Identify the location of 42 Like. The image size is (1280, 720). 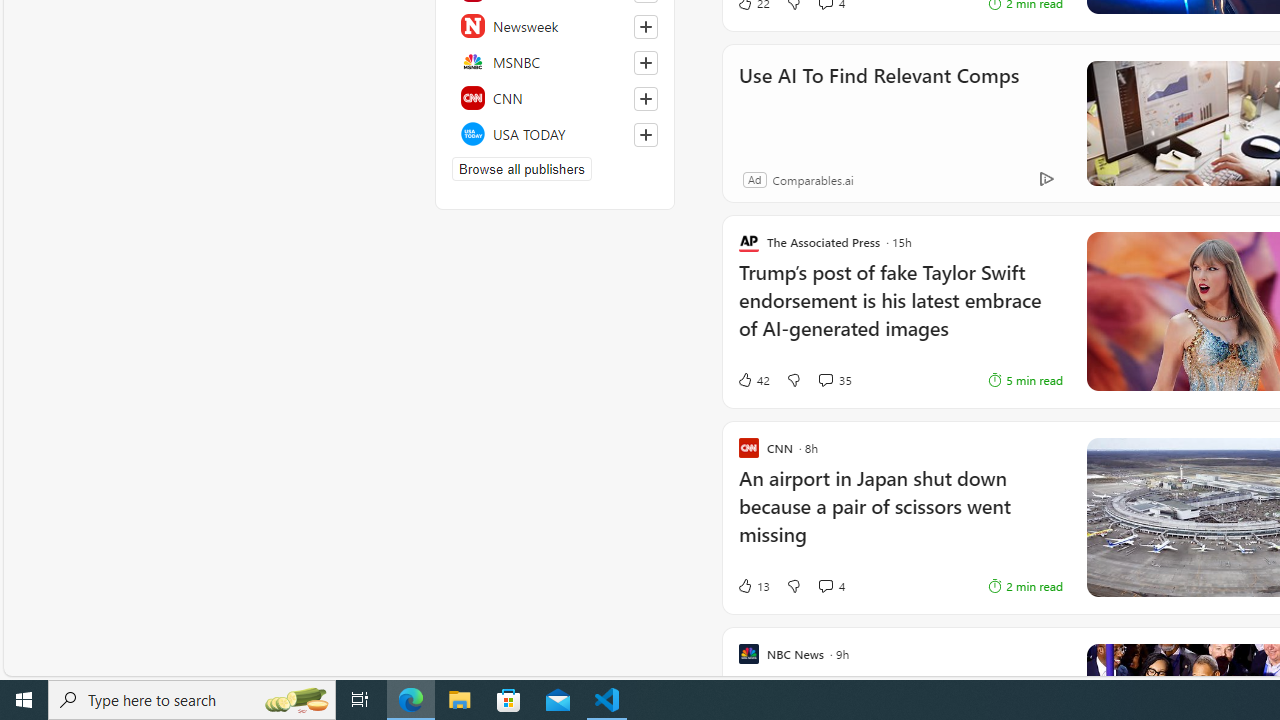
(753, 379).